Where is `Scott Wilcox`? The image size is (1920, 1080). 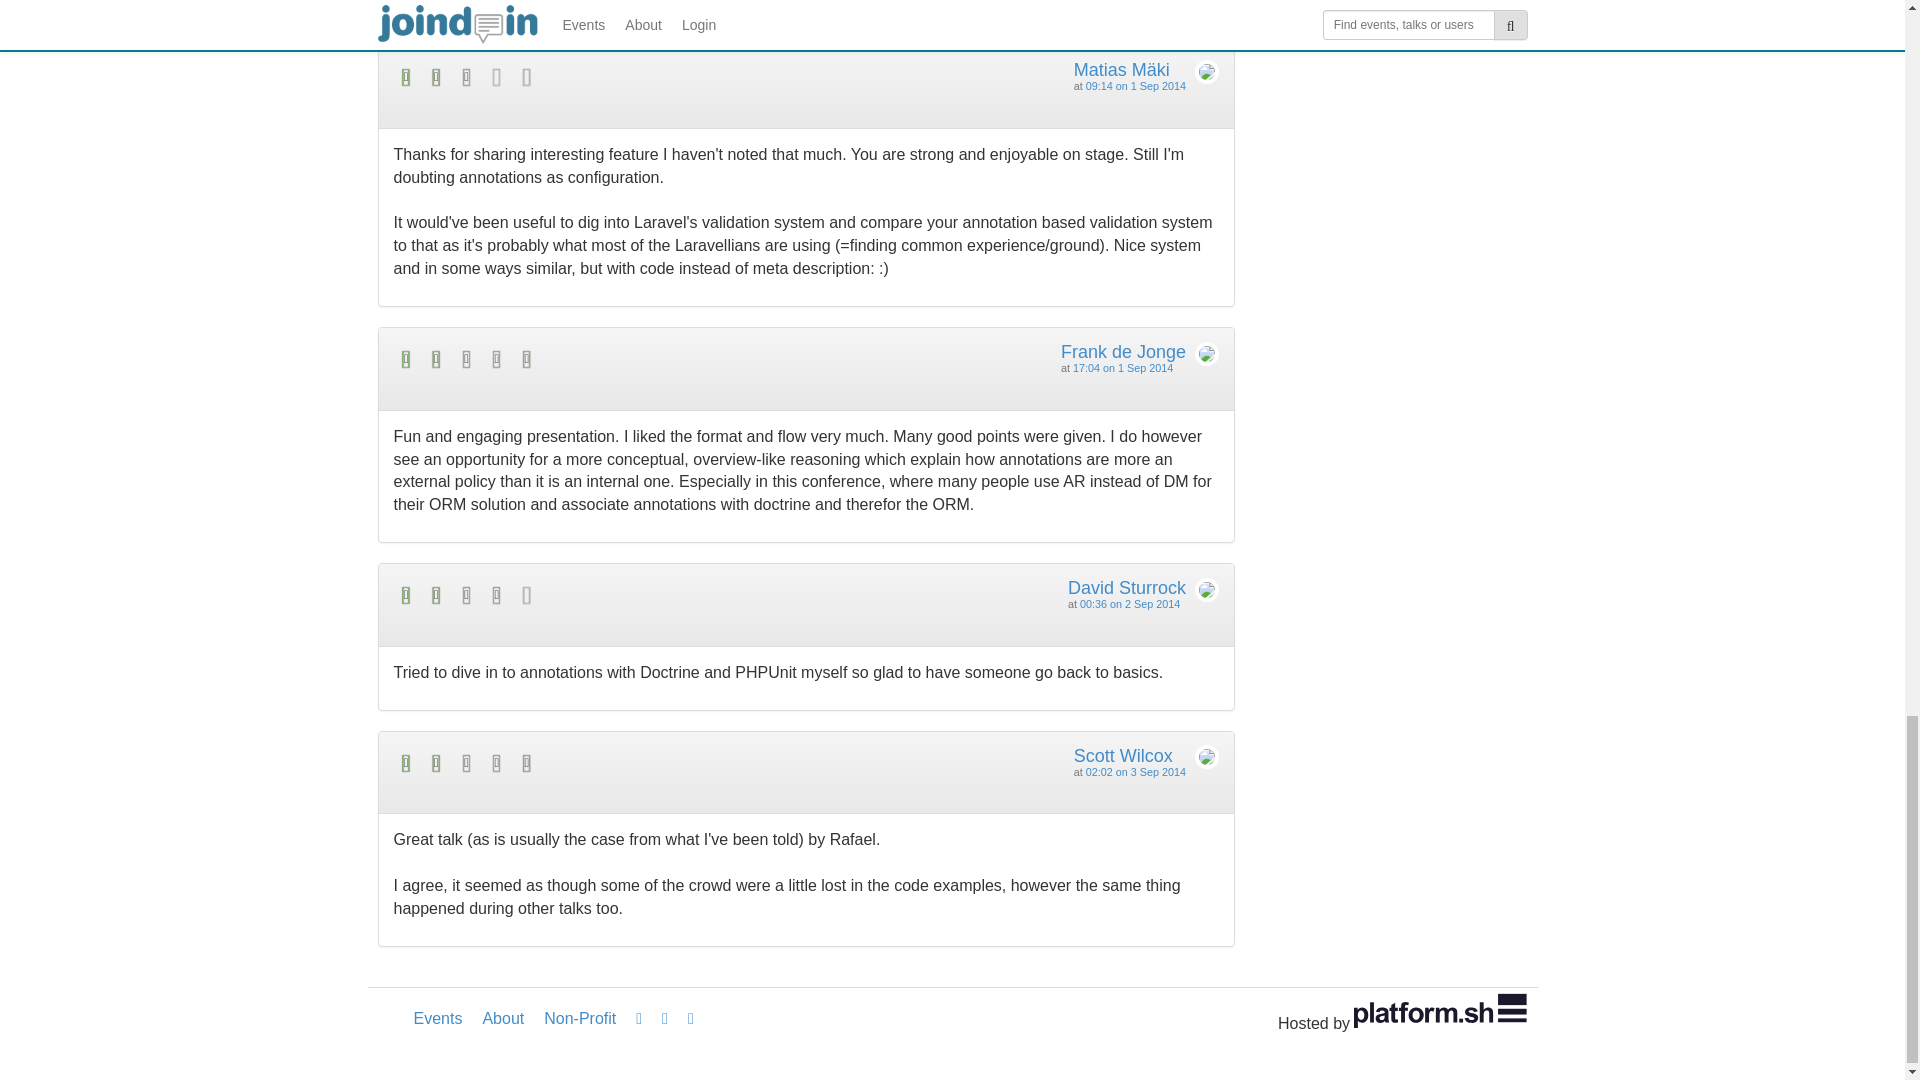 Scott Wilcox is located at coordinates (1123, 756).